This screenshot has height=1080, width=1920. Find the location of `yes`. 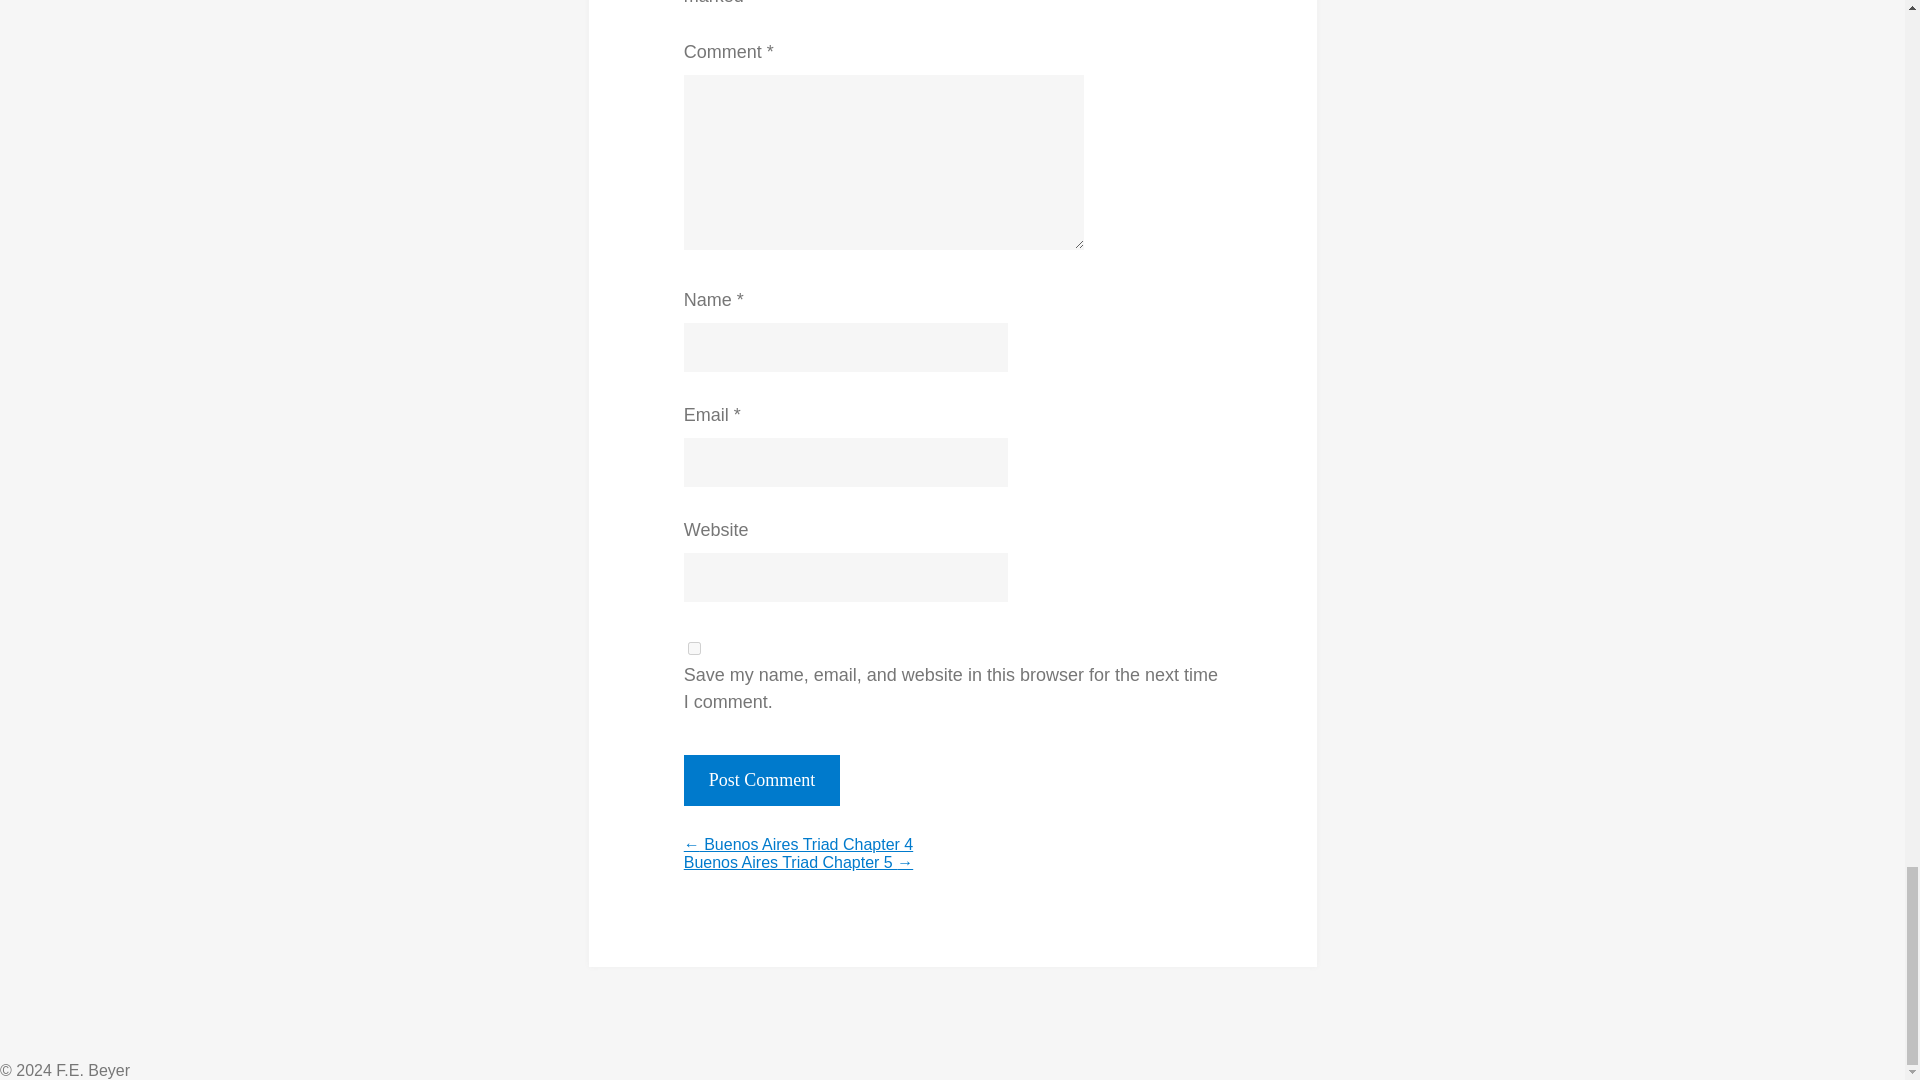

yes is located at coordinates (694, 648).